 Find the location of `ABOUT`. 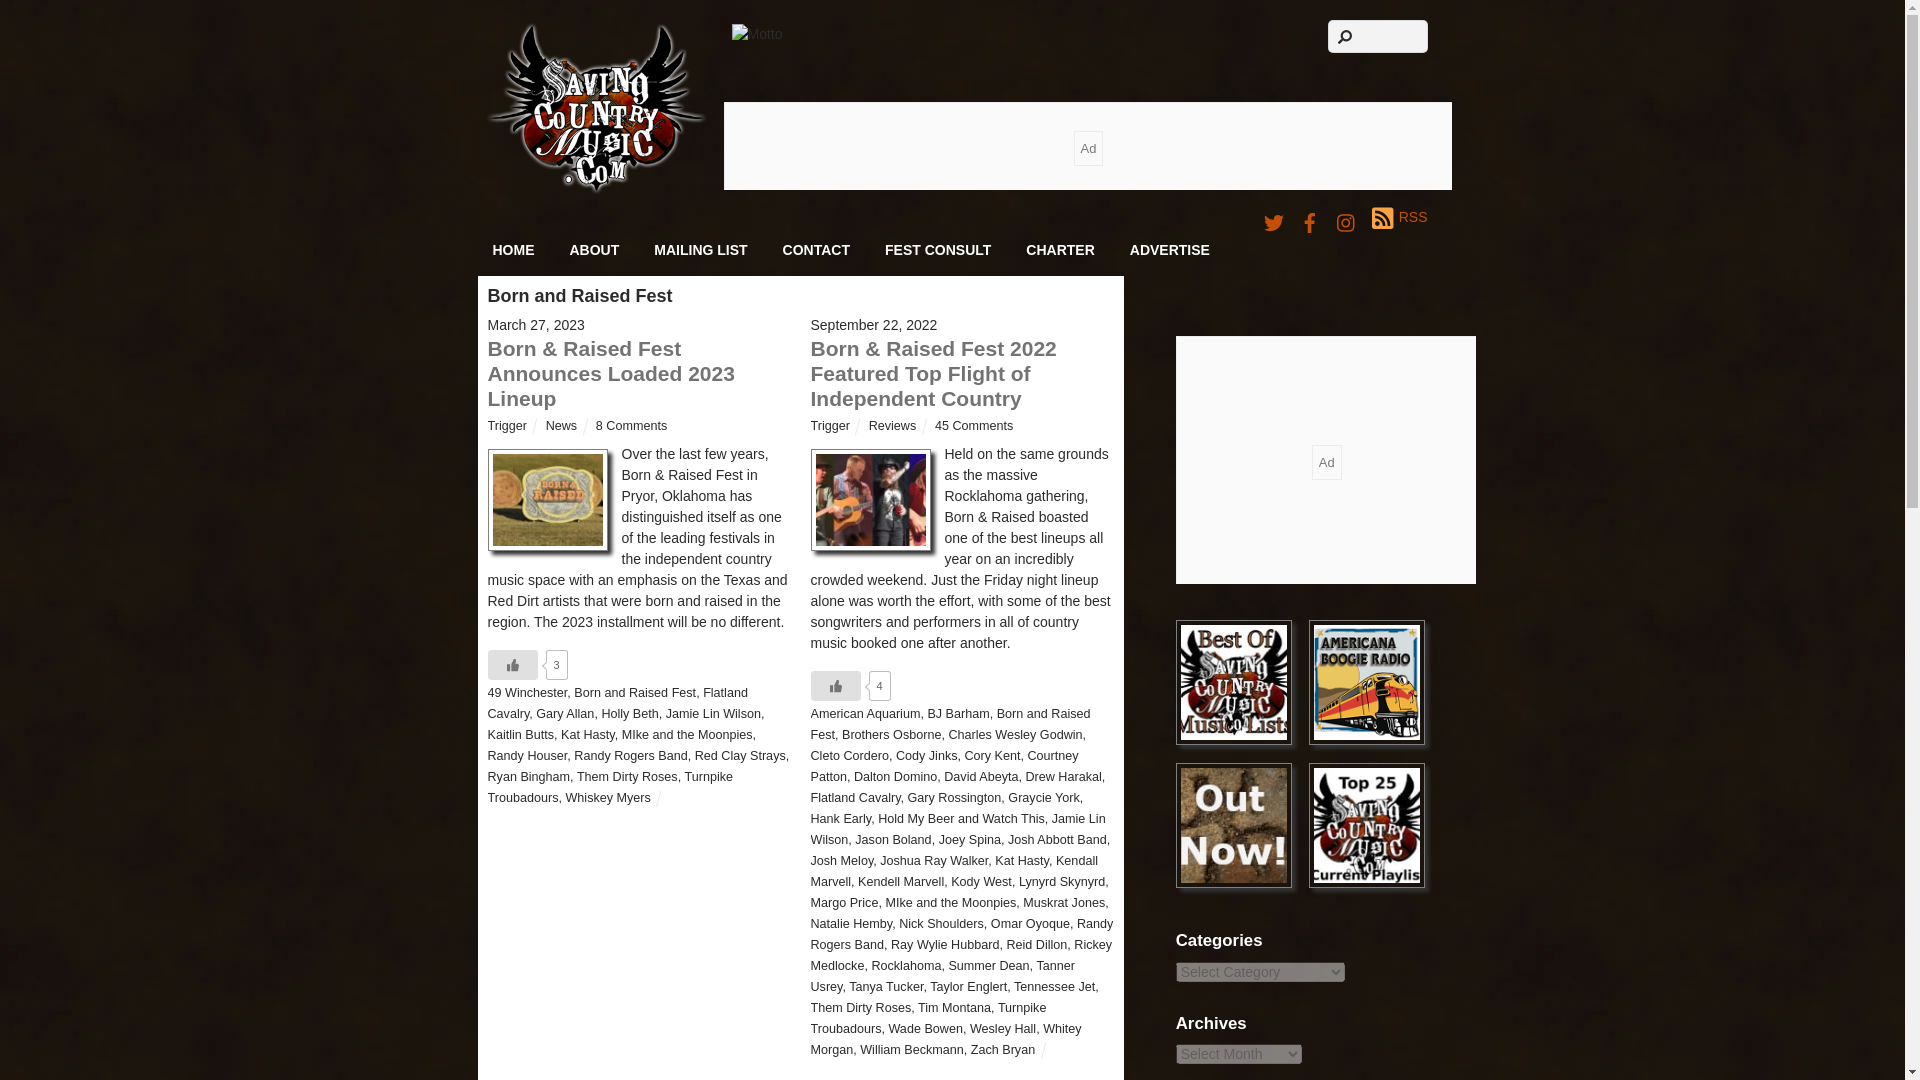

ABOUT is located at coordinates (594, 250).